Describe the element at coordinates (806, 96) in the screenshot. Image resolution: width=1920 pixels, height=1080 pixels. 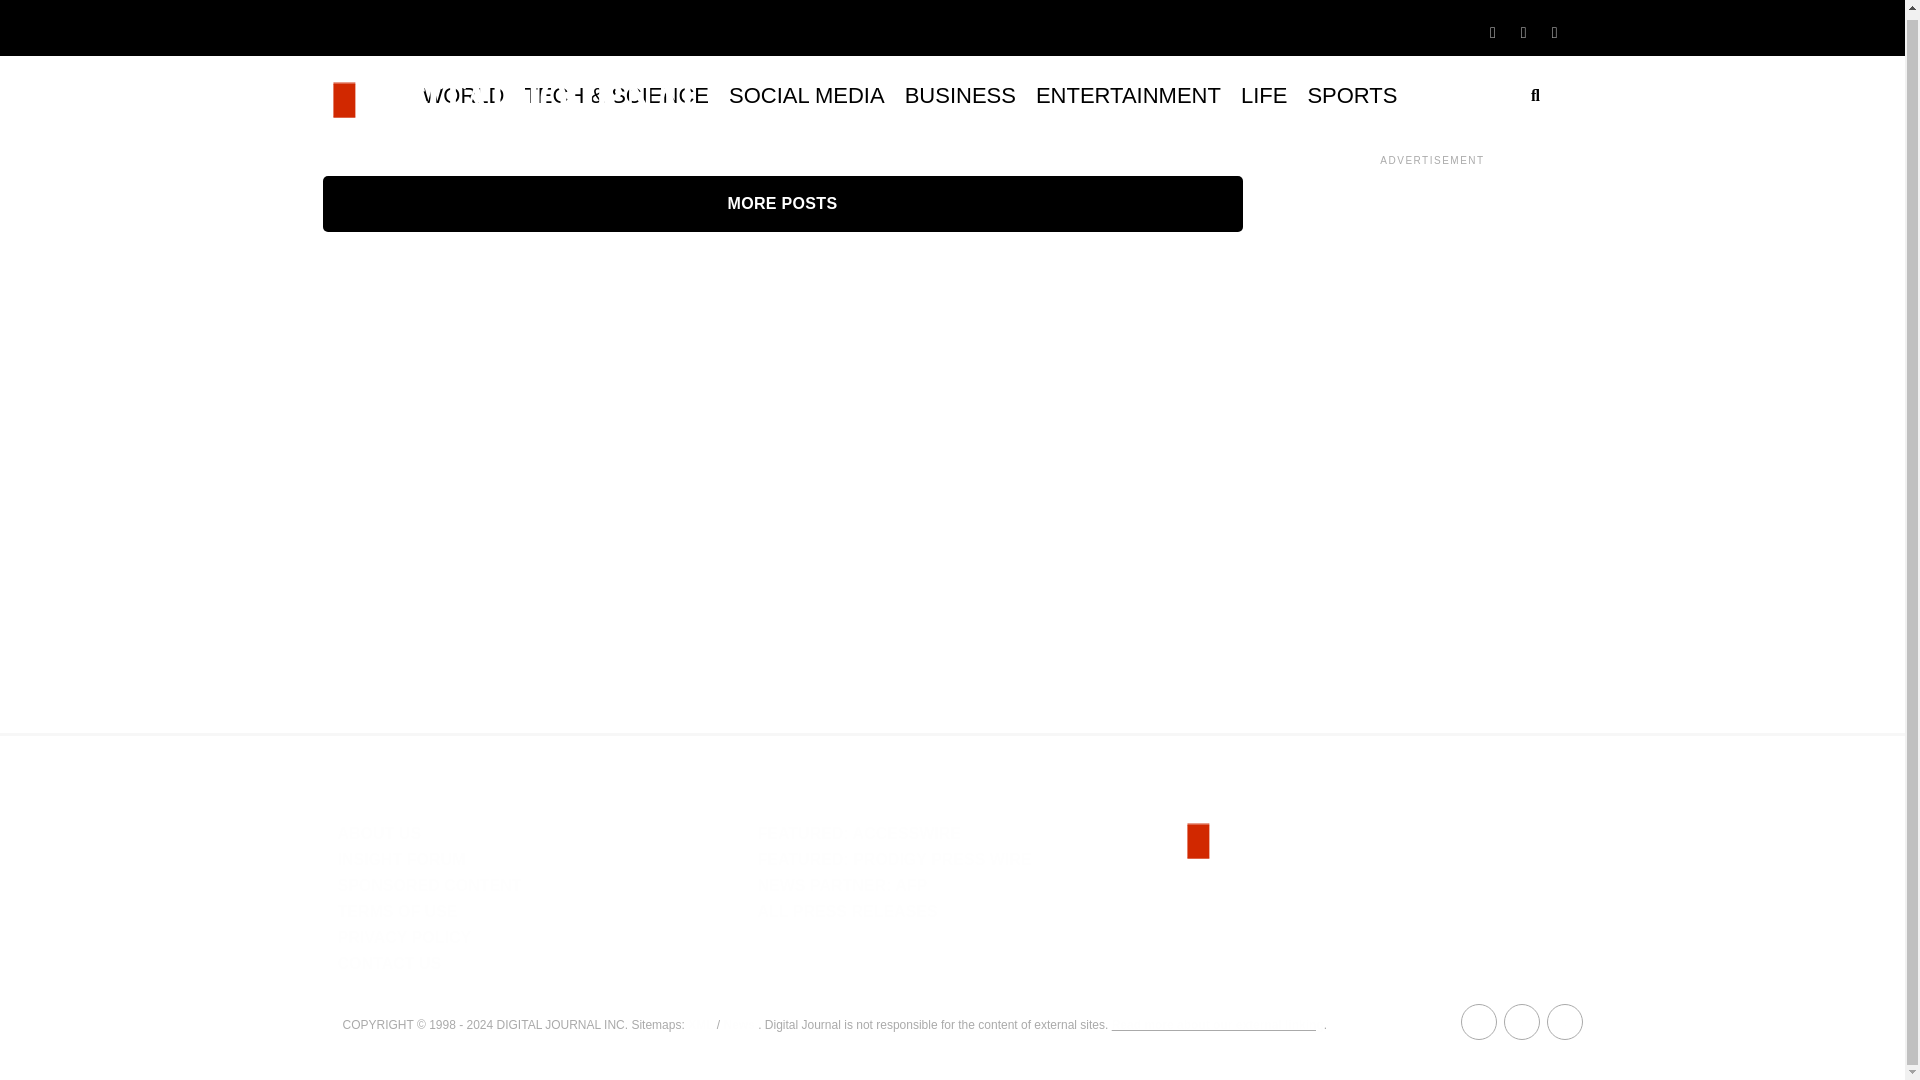
I see `SOCIAL MEDIA` at that location.